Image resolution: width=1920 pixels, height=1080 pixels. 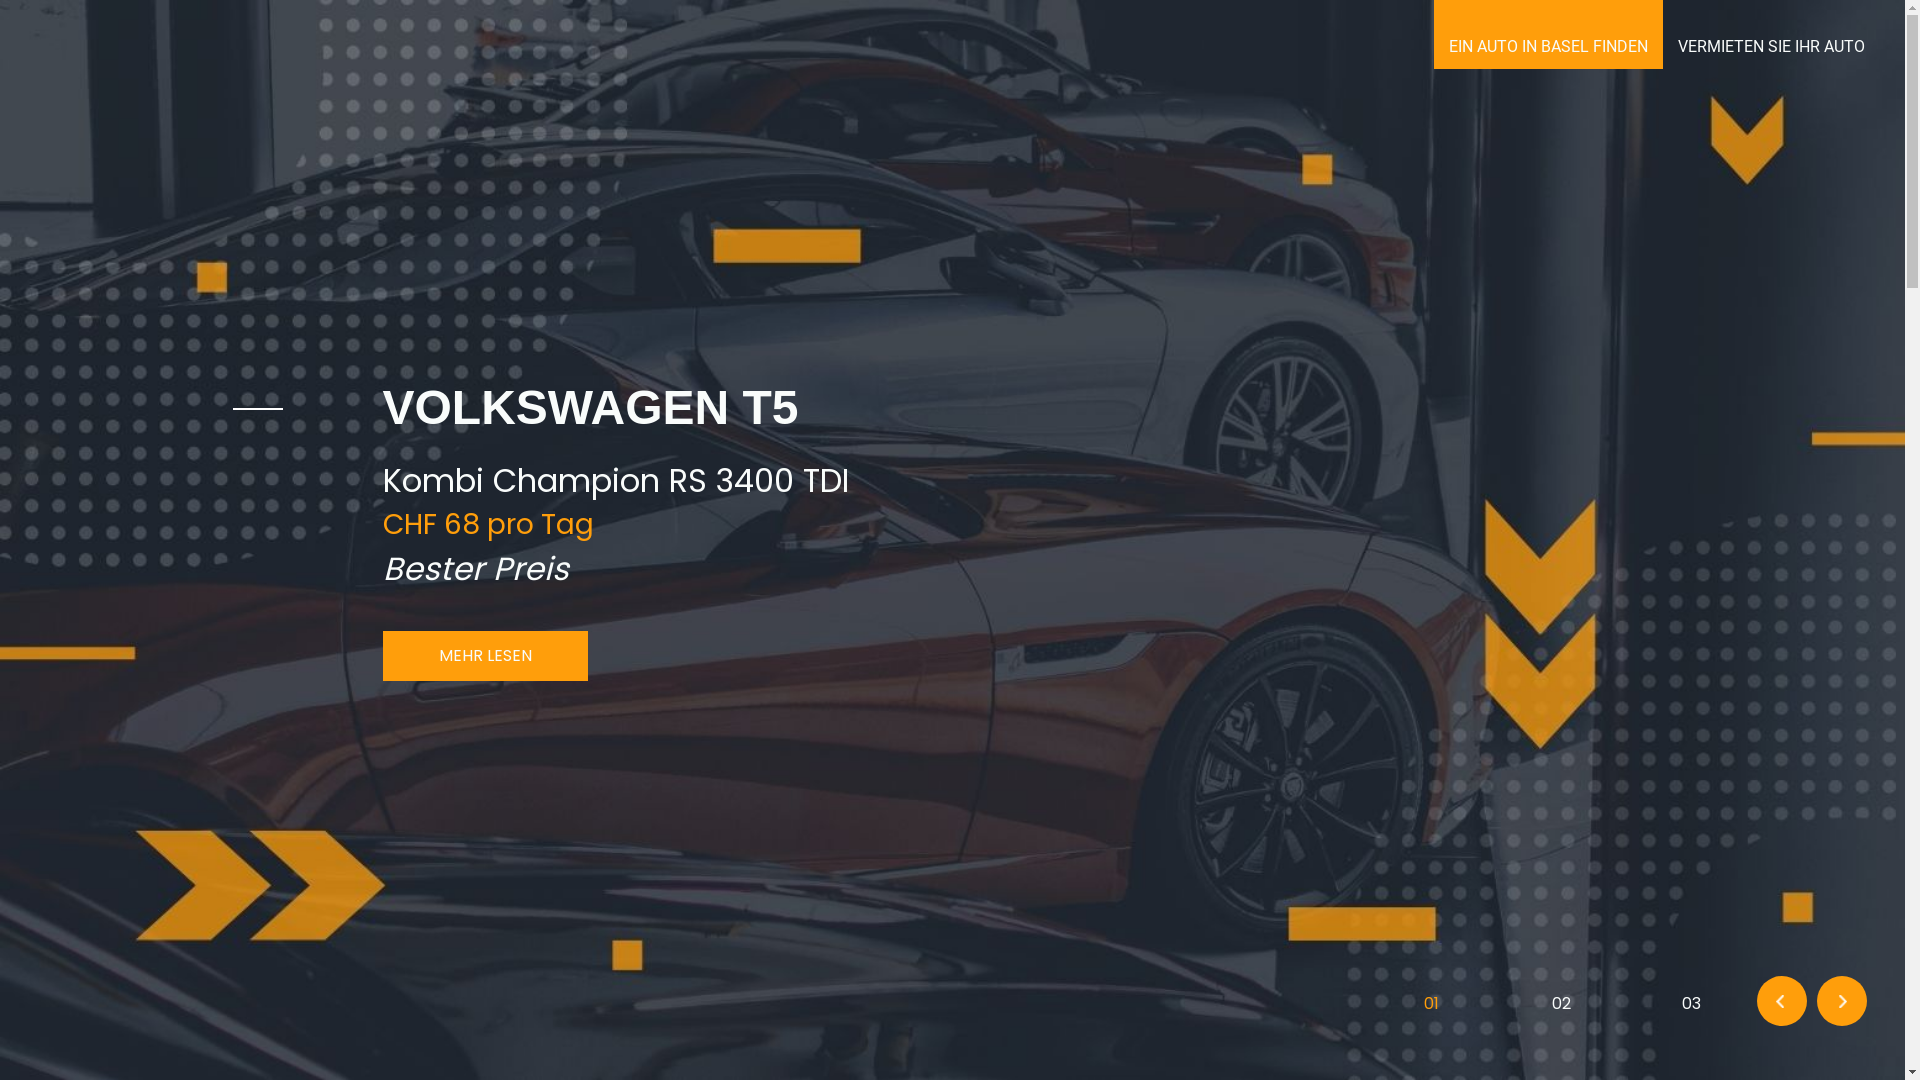 I want to click on VERMIETEN SIE IHR AUTO, so click(x=1772, y=34).